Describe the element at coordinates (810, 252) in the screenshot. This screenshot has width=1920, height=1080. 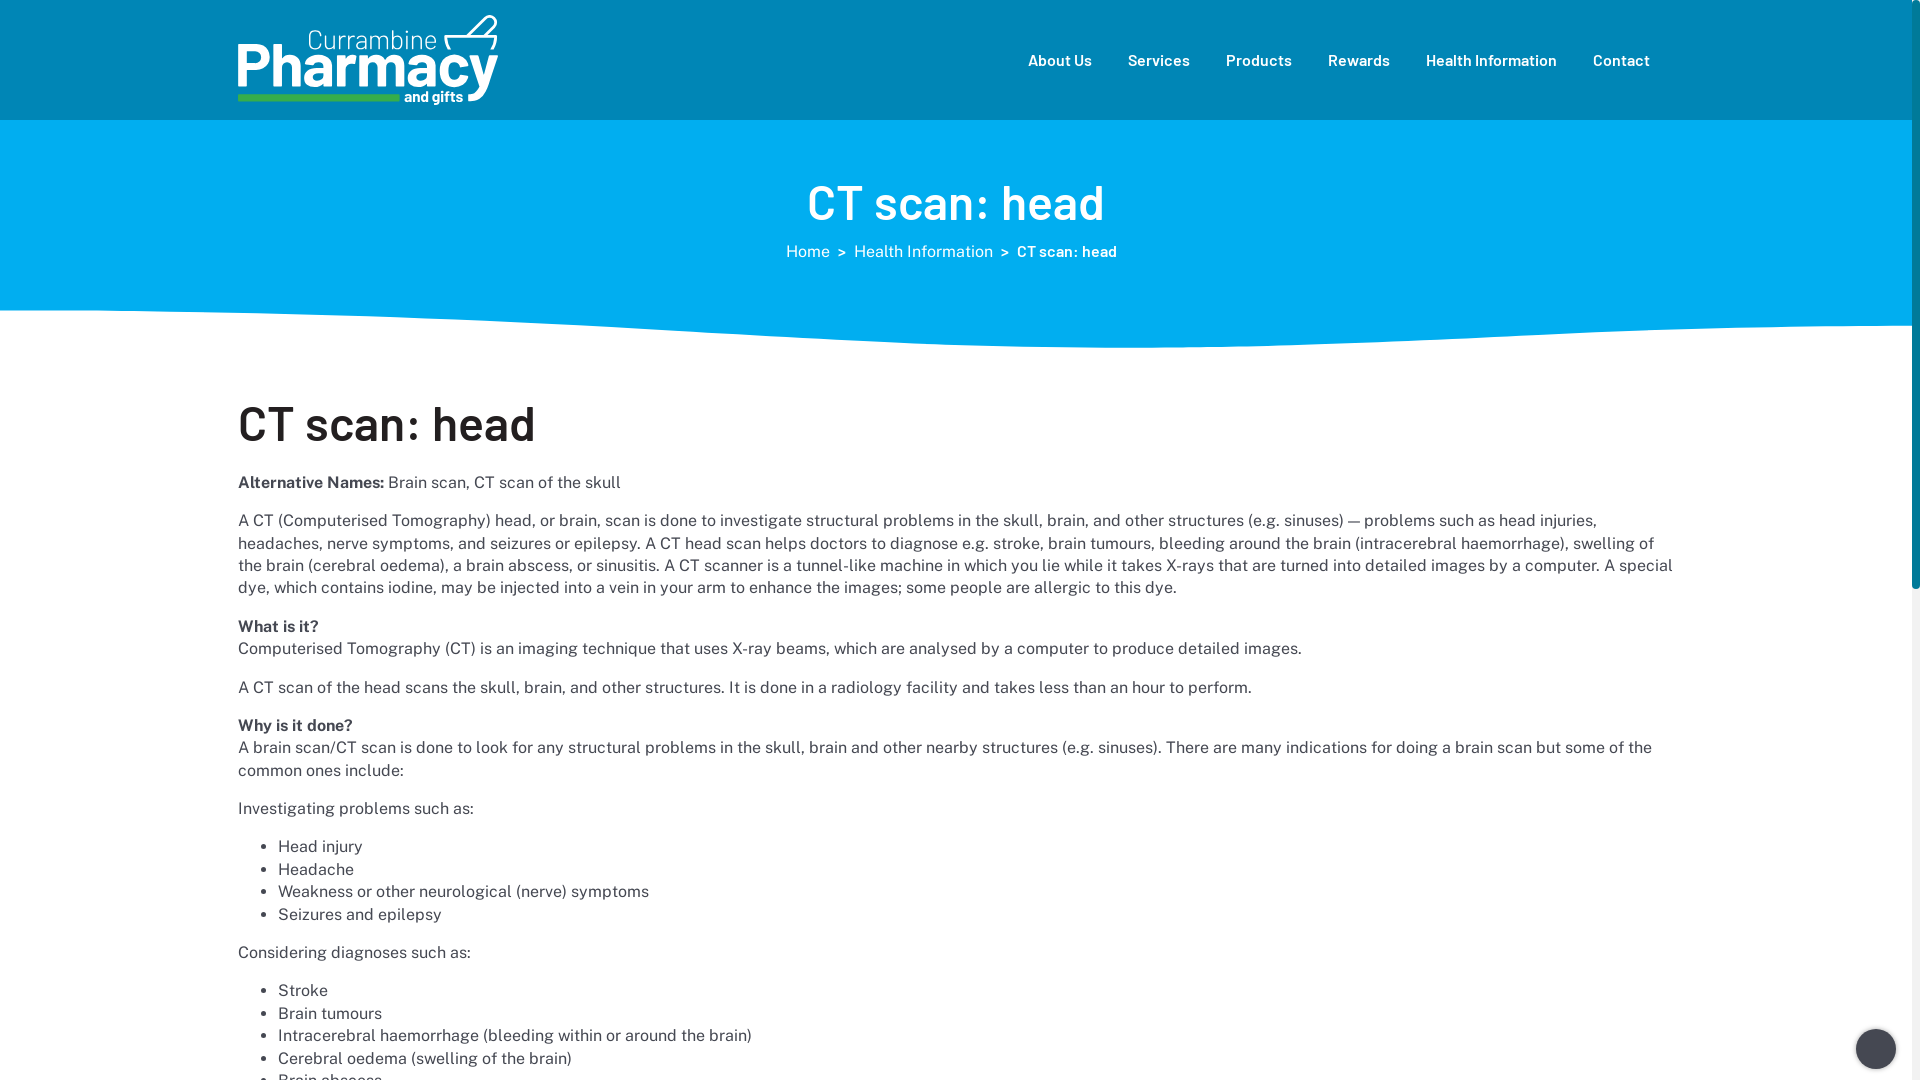
I see `Home` at that location.